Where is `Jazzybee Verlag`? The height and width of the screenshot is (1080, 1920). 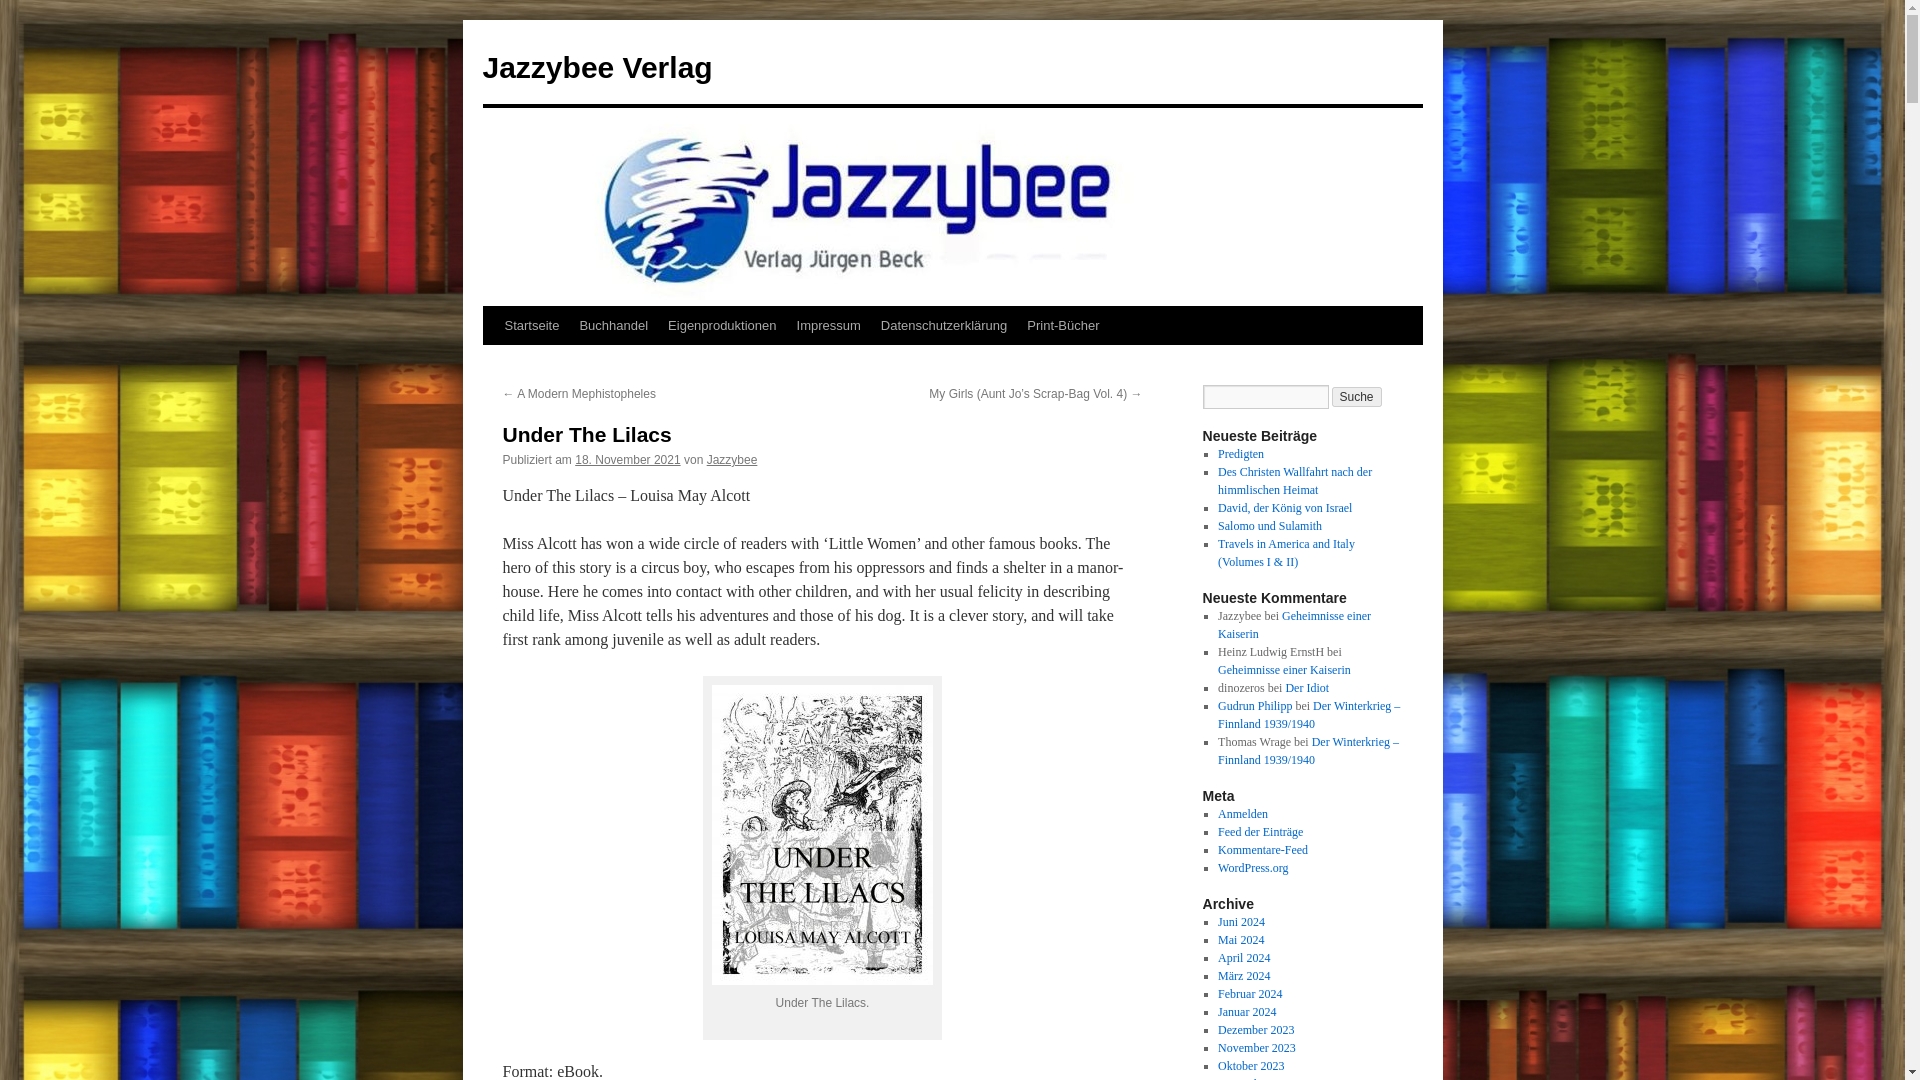
Jazzybee Verlag is located at coordinates (596, 67).